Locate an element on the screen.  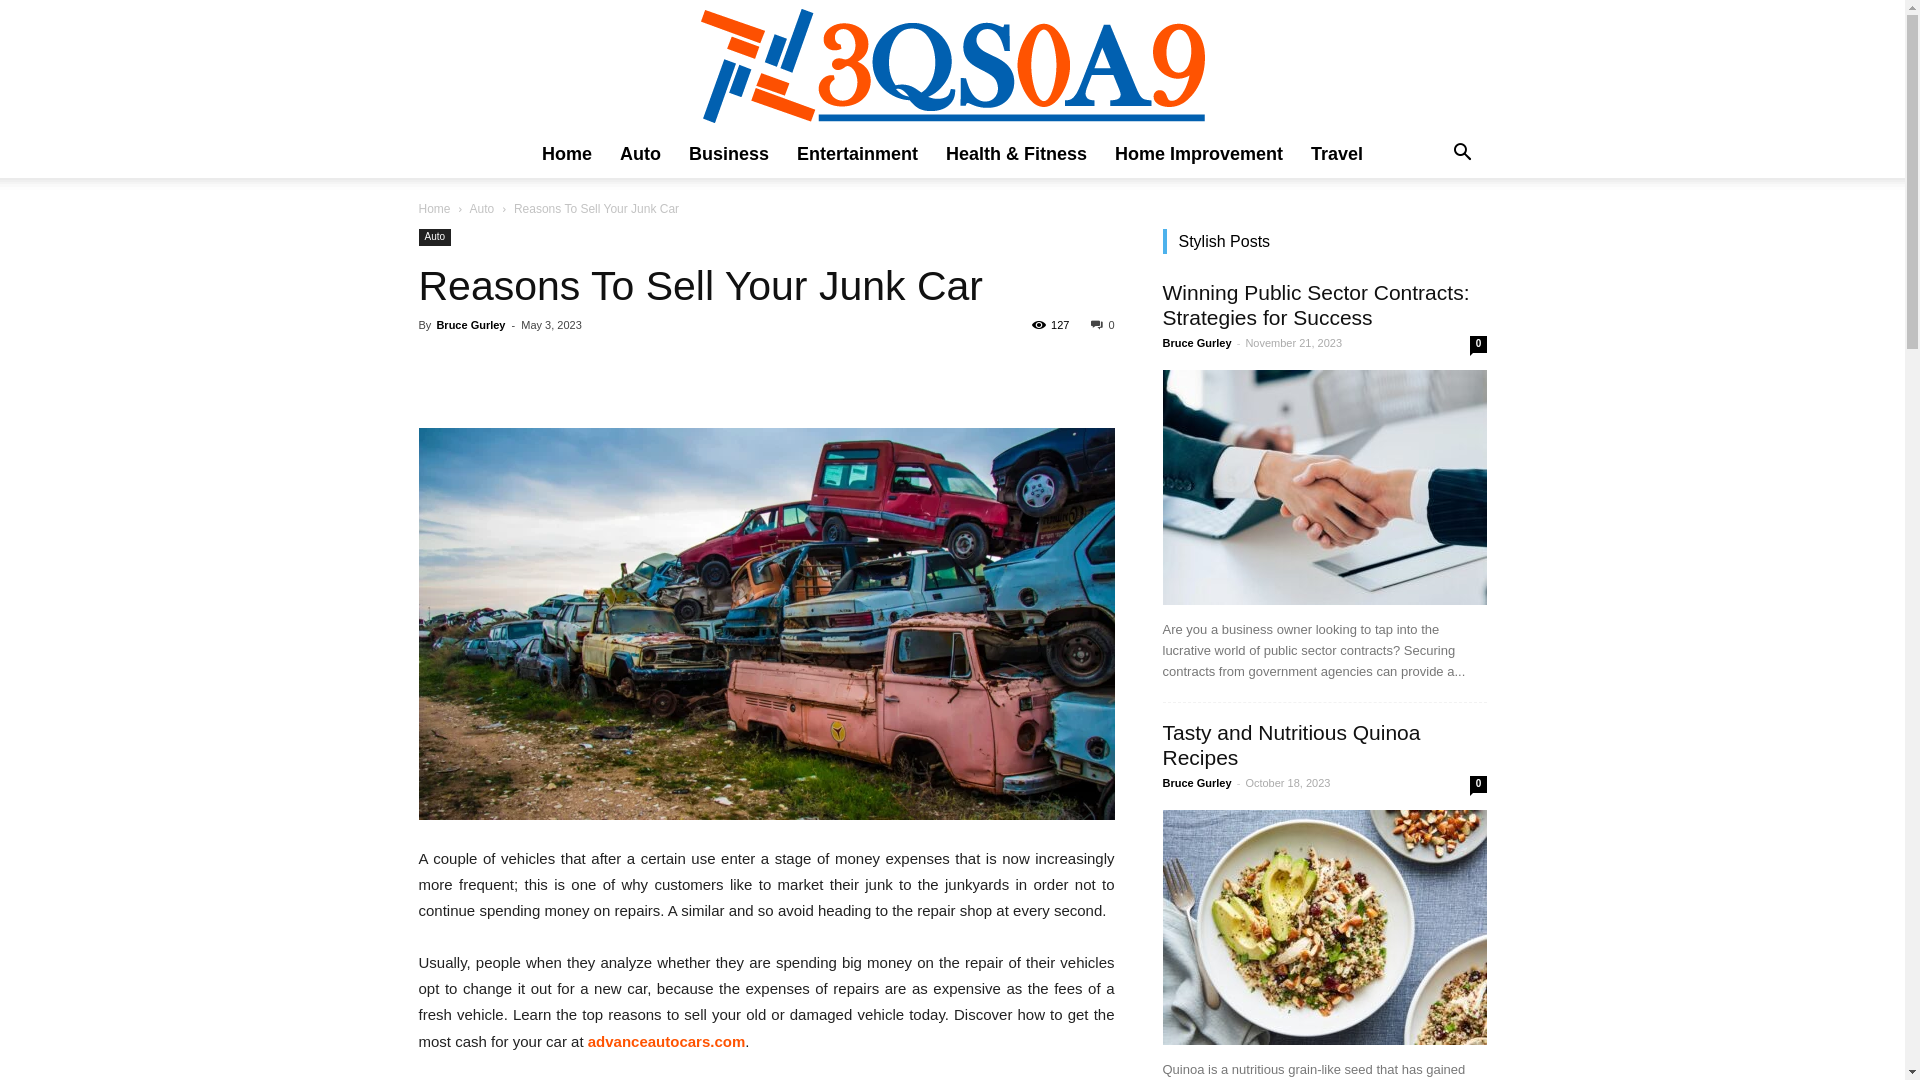
0 is located at coordinates (1478, 784).